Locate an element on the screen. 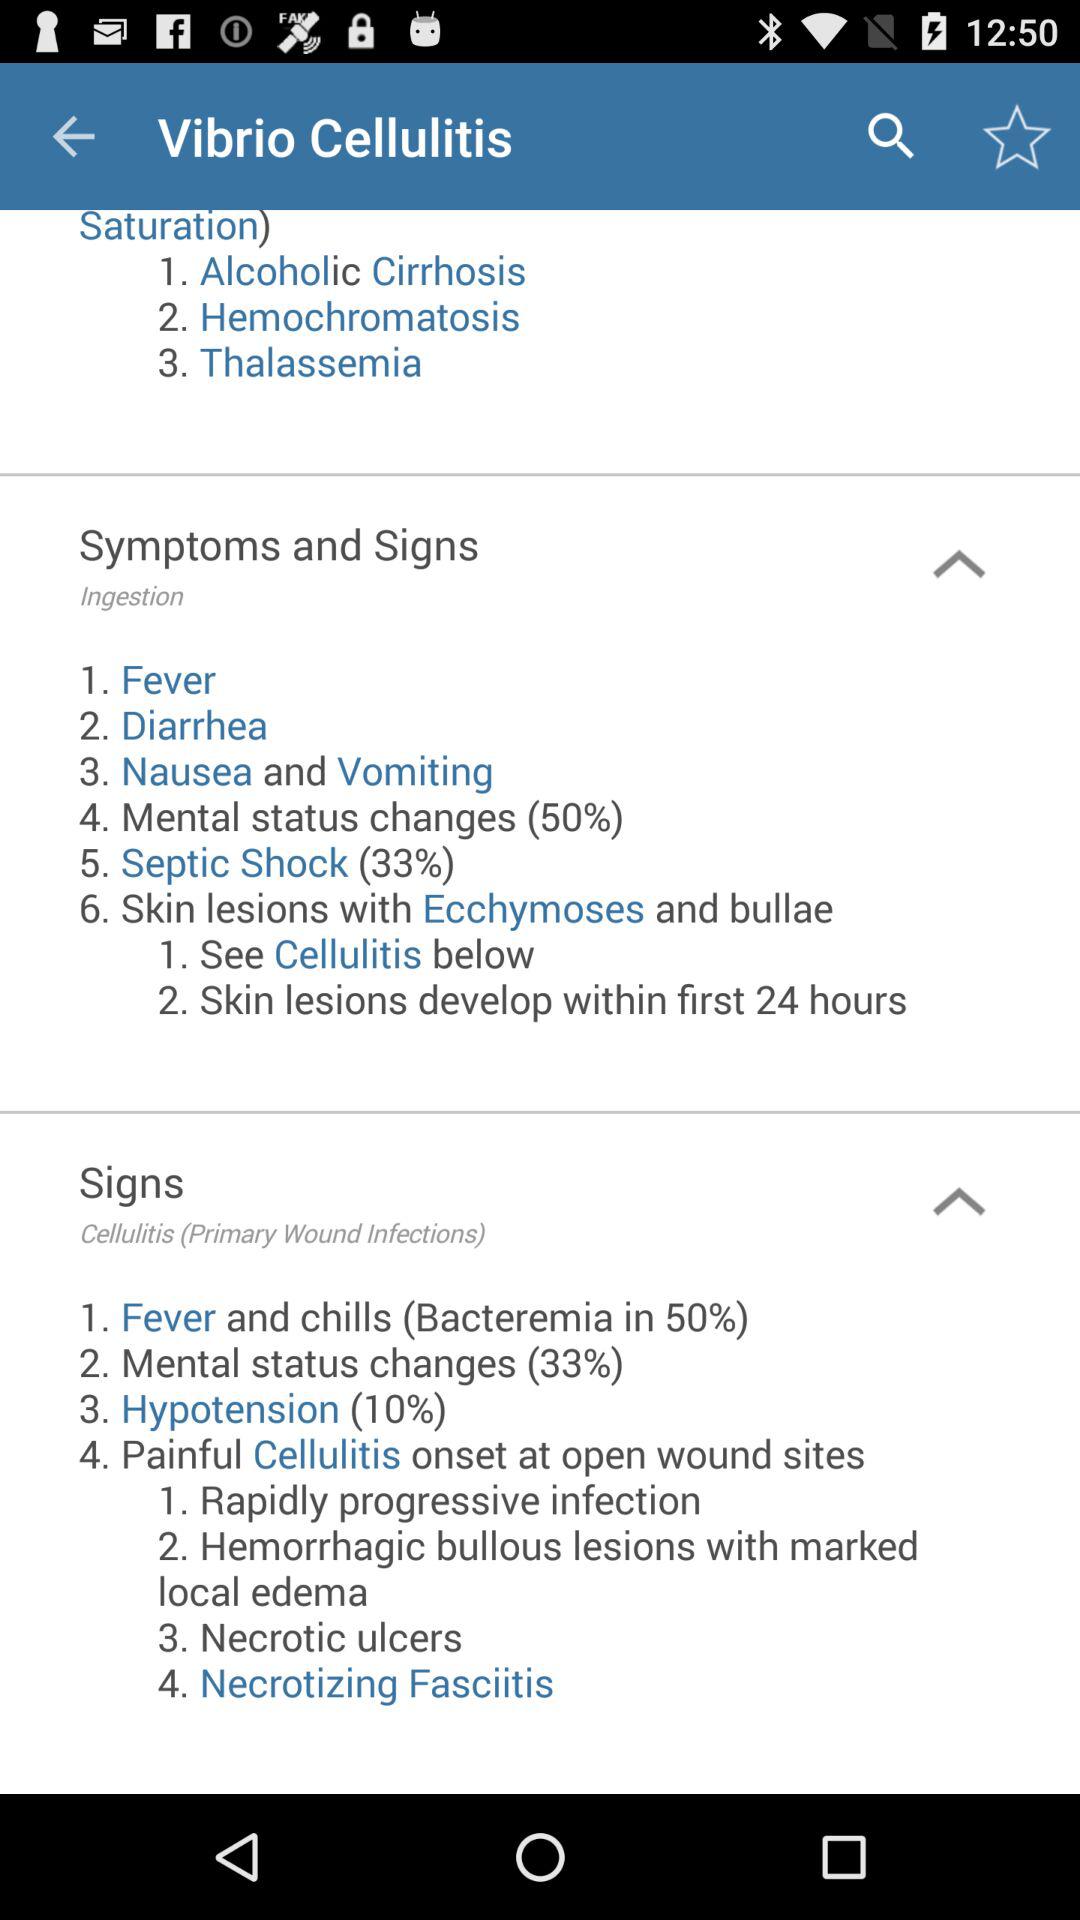 Image resolution: width=1080 pixels, height=1920 pixels. click the item above 1 immunocompromising conditions is located at coordinates (890, 136).